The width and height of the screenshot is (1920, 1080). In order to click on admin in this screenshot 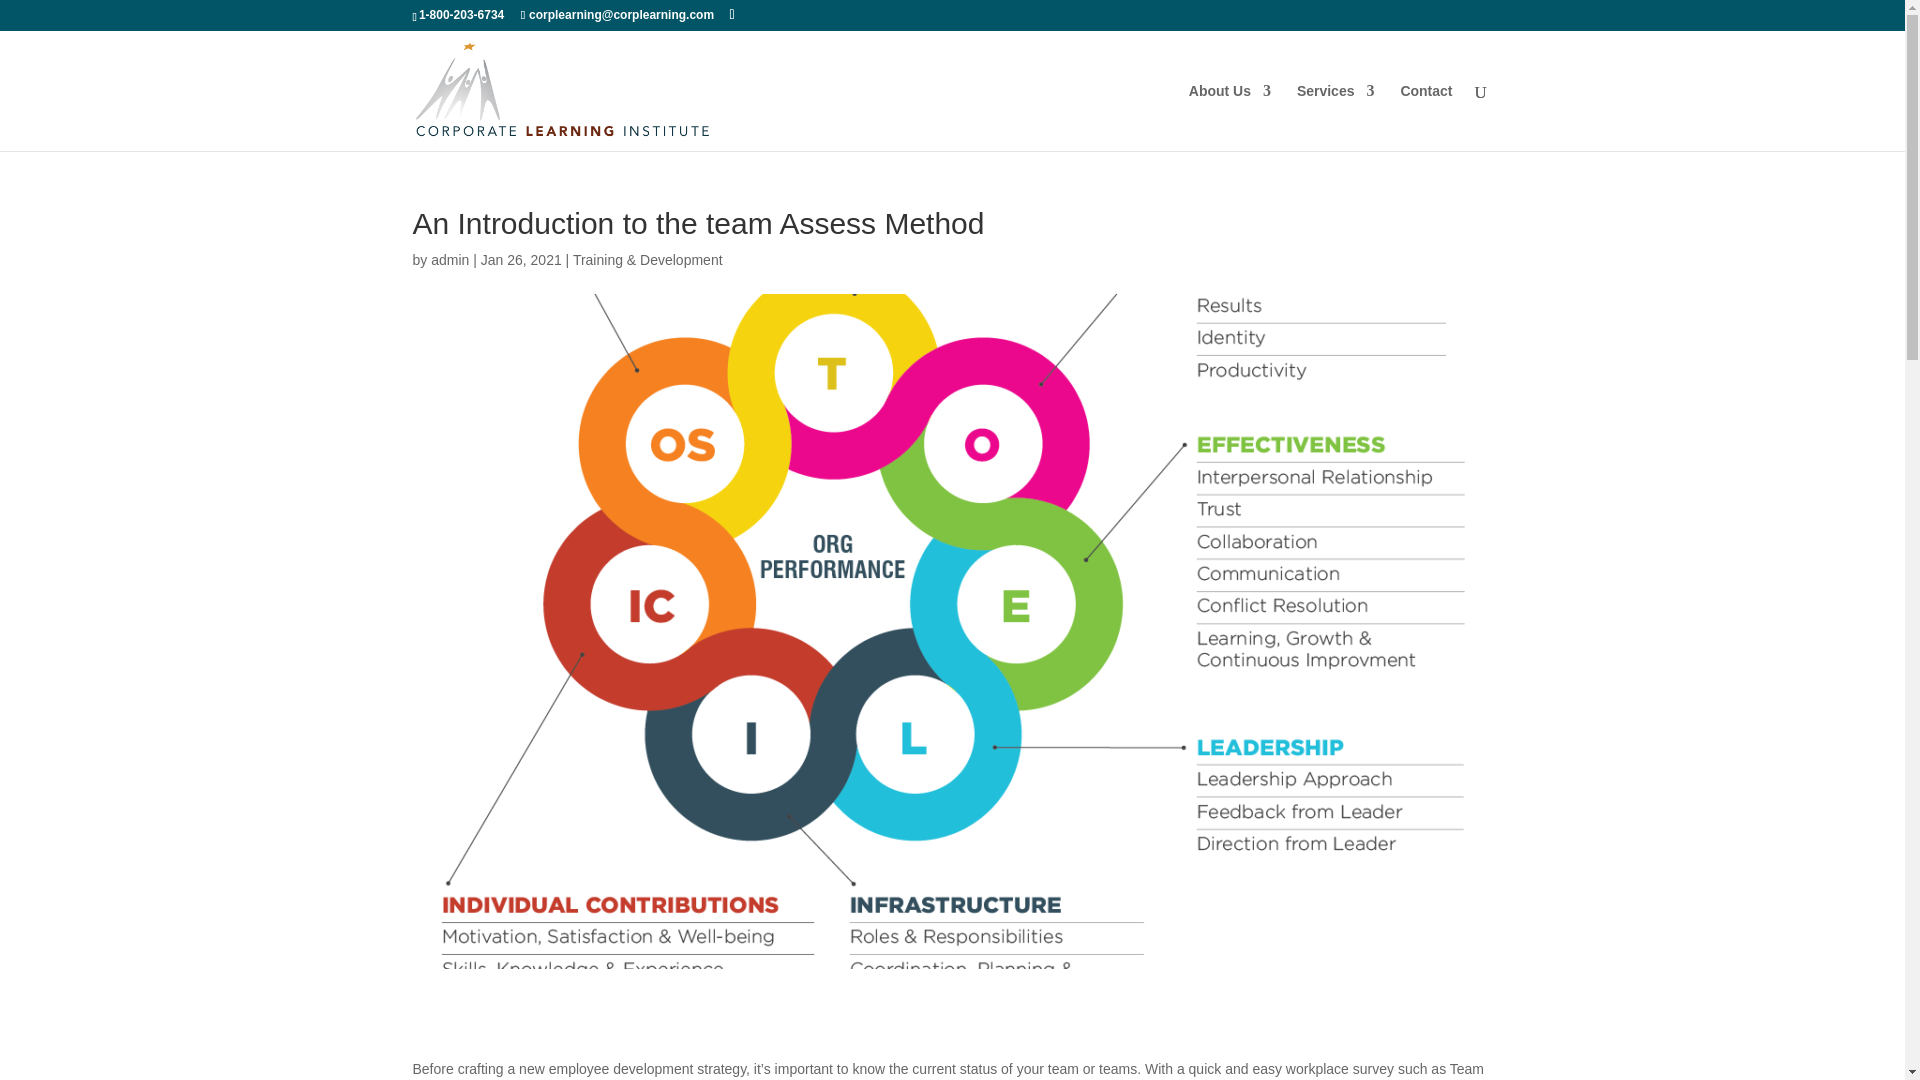, I will do `click(449, 259)`.